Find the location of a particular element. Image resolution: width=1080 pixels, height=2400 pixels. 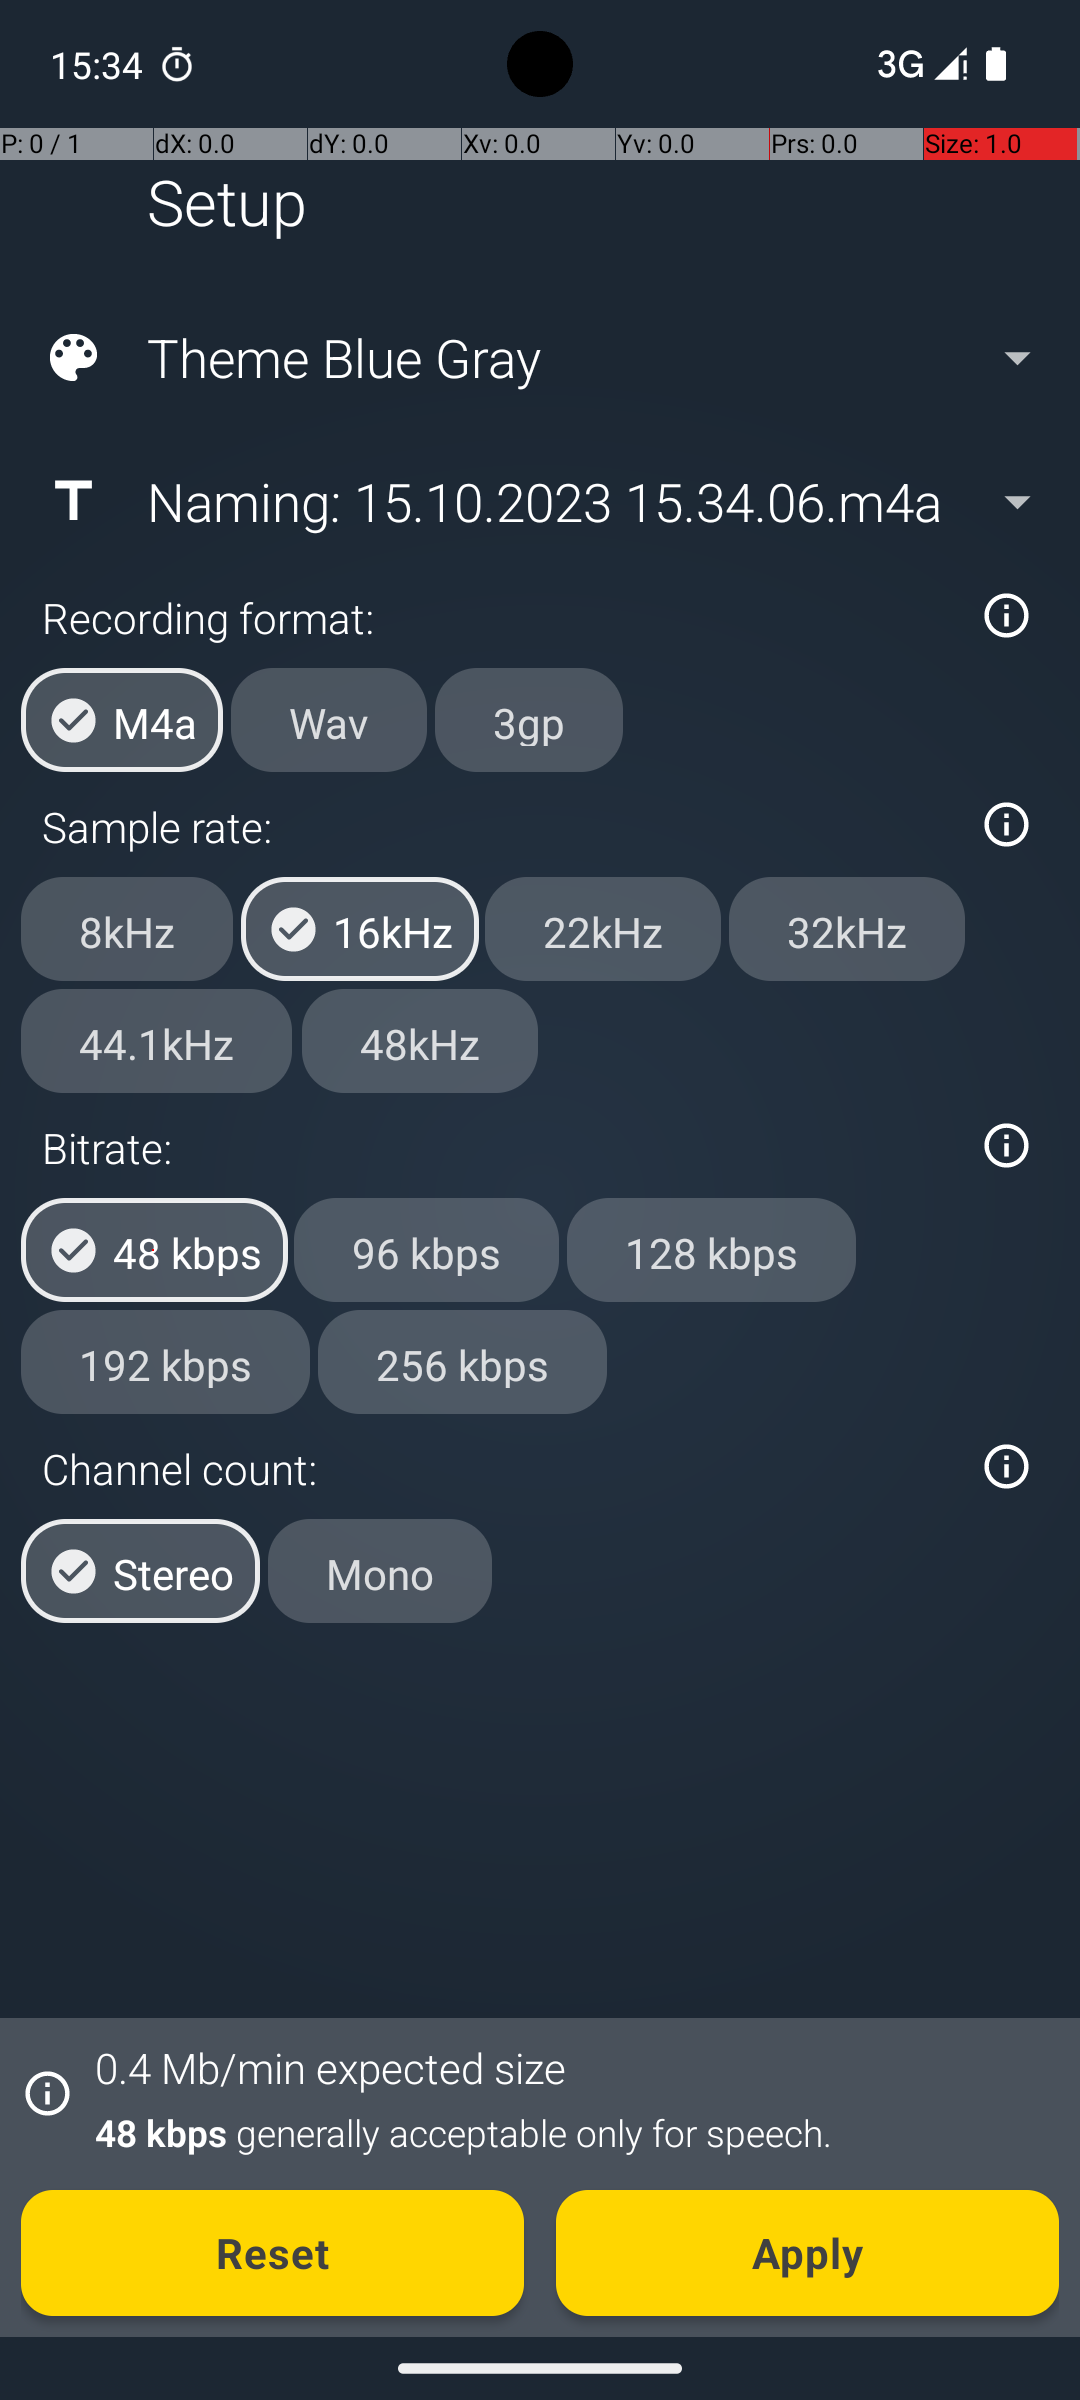

Naming: 15.10.2023 15.34.06.m4a is located at coordinates (538, 501).